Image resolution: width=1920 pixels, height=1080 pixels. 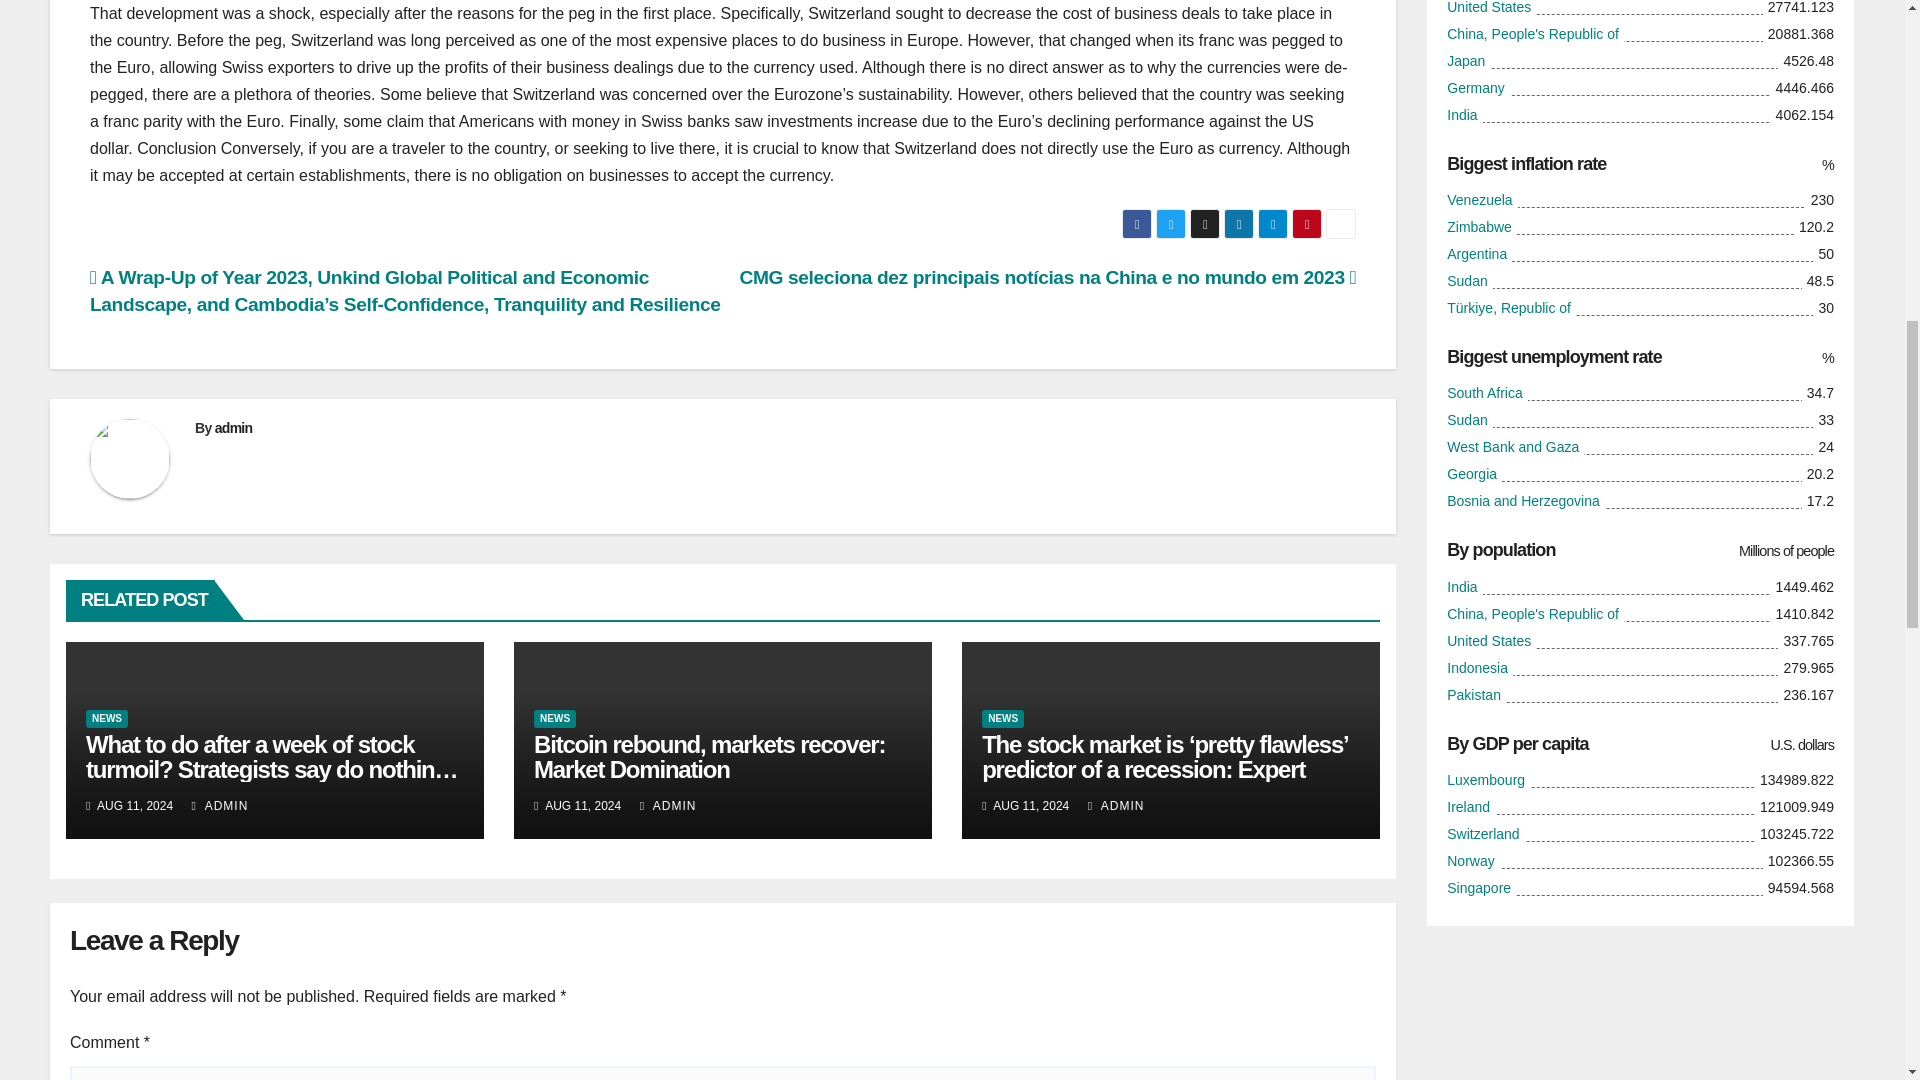 What do you see at coordinates (234, 428) in the screenshot?
I see `admin` at bounding box center [234, 428].